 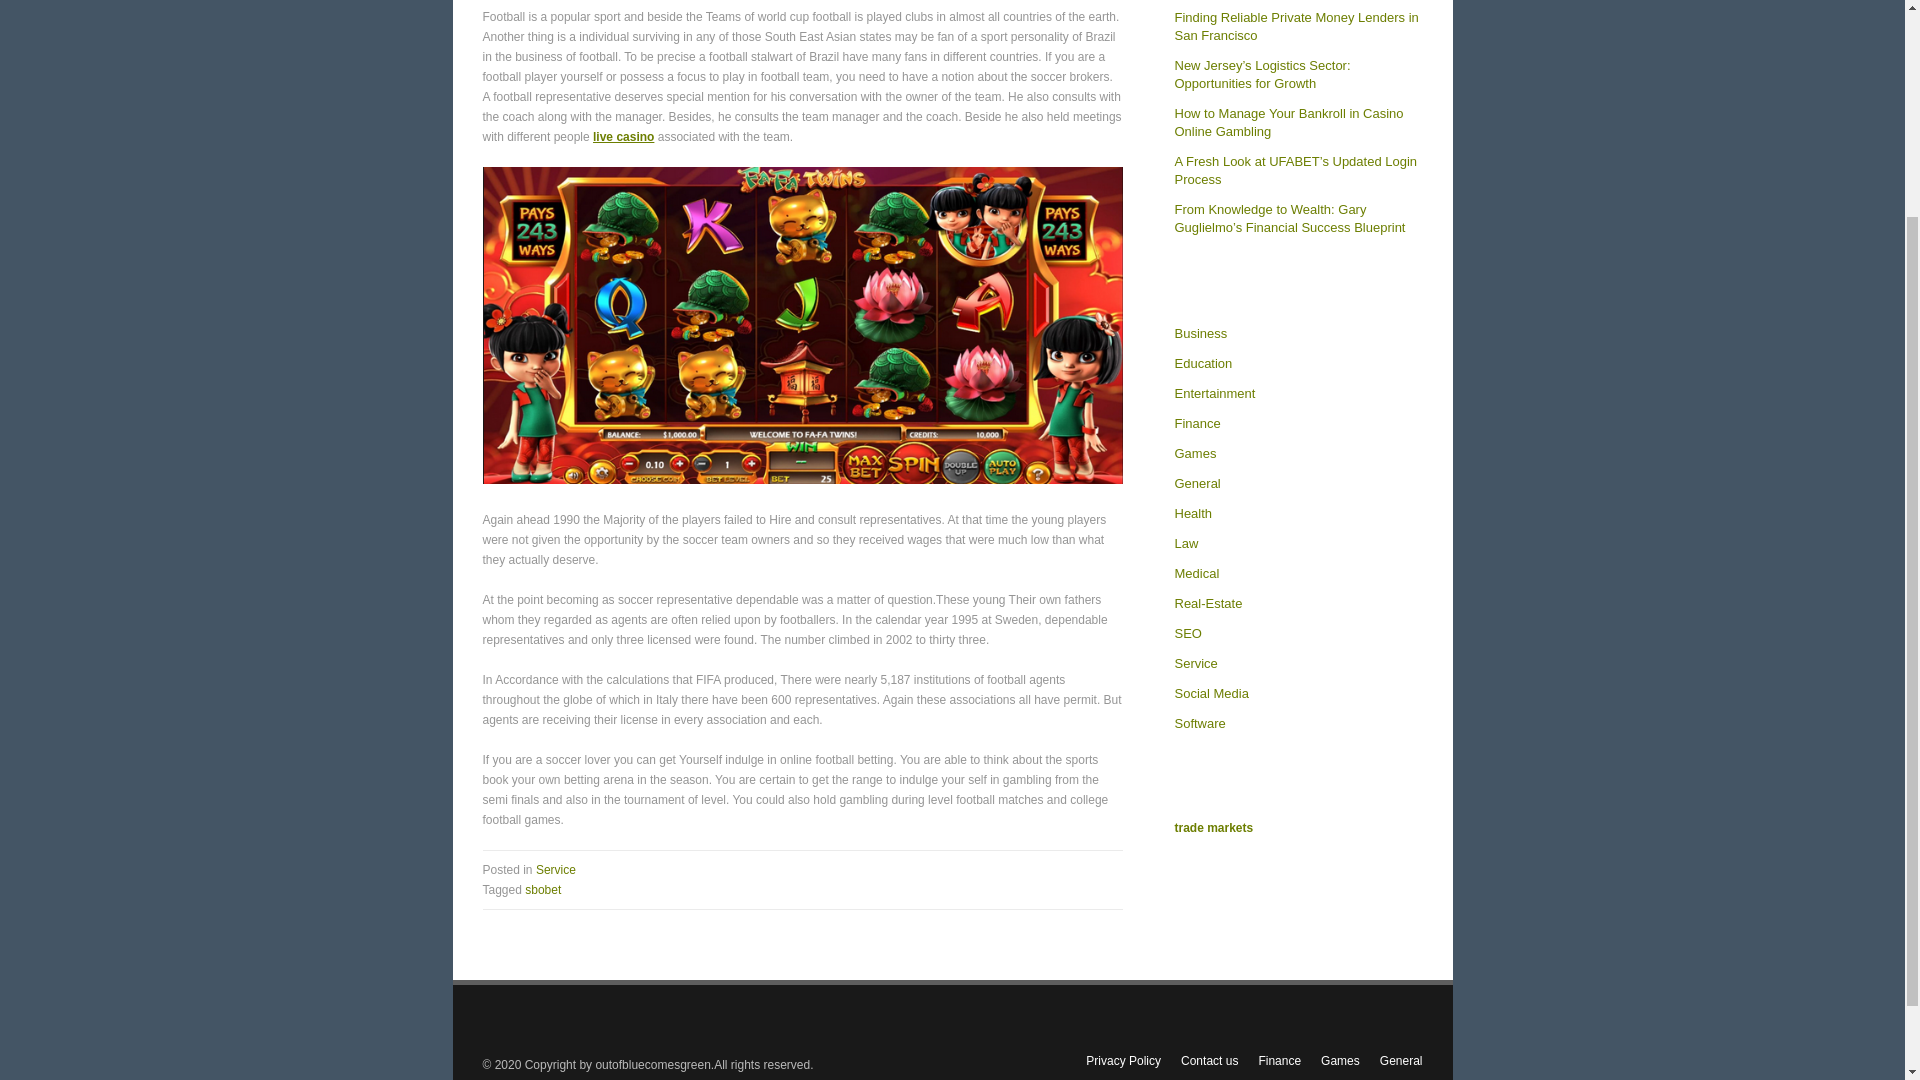 What do you see at coordinates (1202, 364) in the screenshot?
I see `Education` at bounding box center [1202, 364].